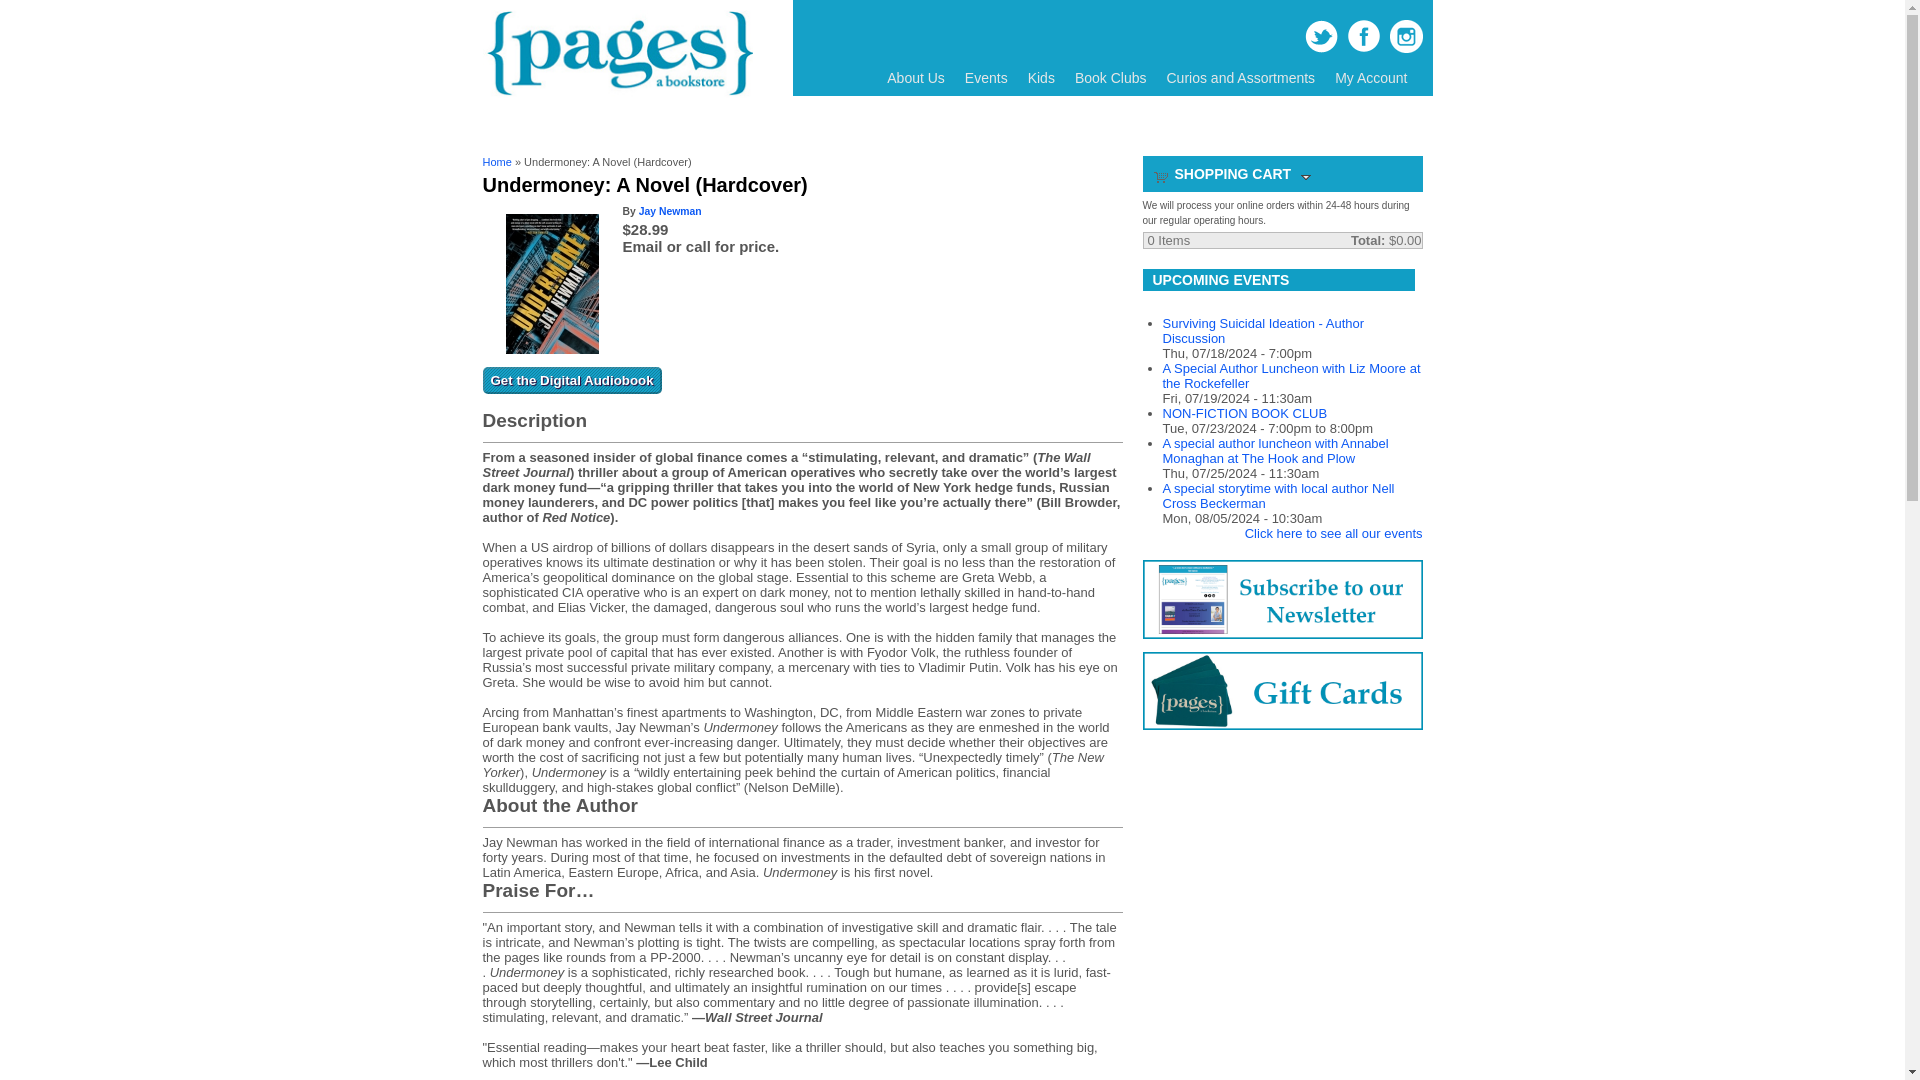  What do you see at coordinates (1244, 414) in the screenshot?
I see `NON-FICTION BOOK CLUB` at bounding box center [1244, 414].